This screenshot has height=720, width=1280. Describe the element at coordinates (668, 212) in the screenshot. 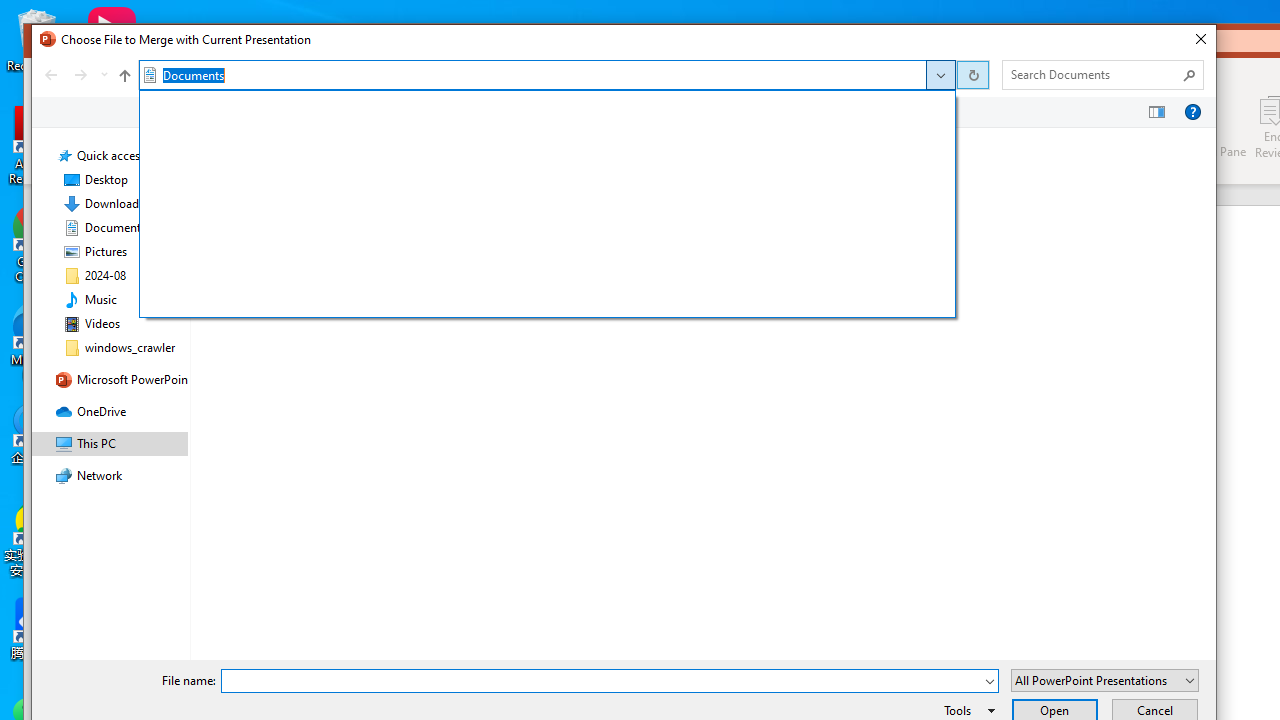

I see `Type` at that location.